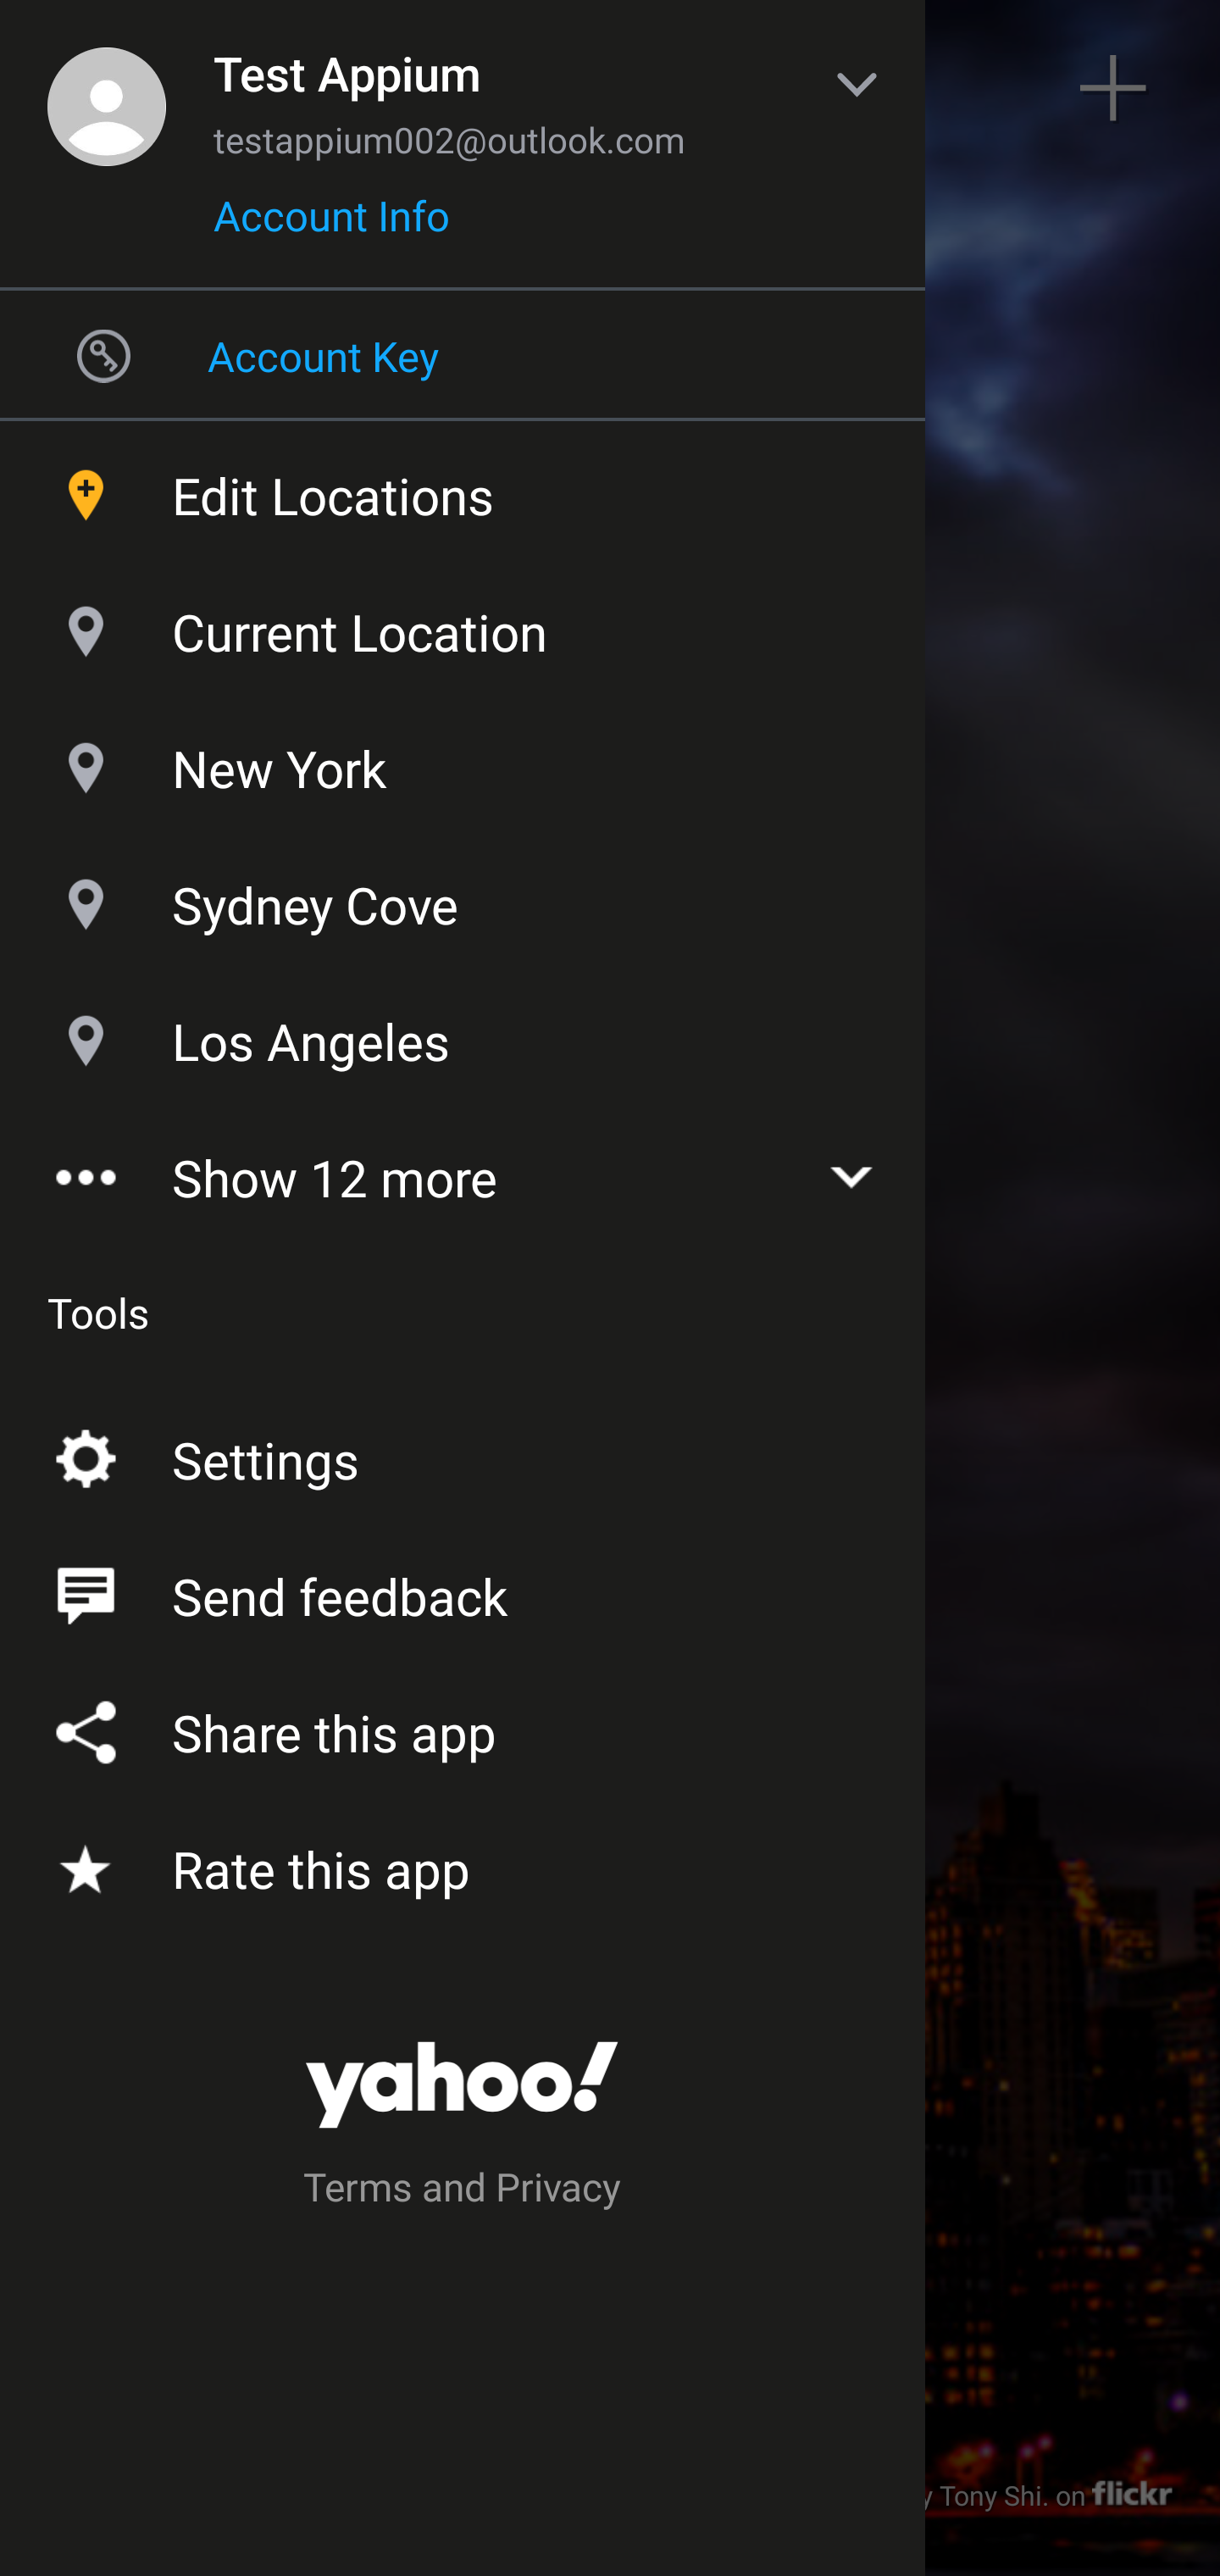  What do you see at coordinates (463, 1034) in the screenshot?
I see `Los Angeles` at bounding box center [463, 1034].